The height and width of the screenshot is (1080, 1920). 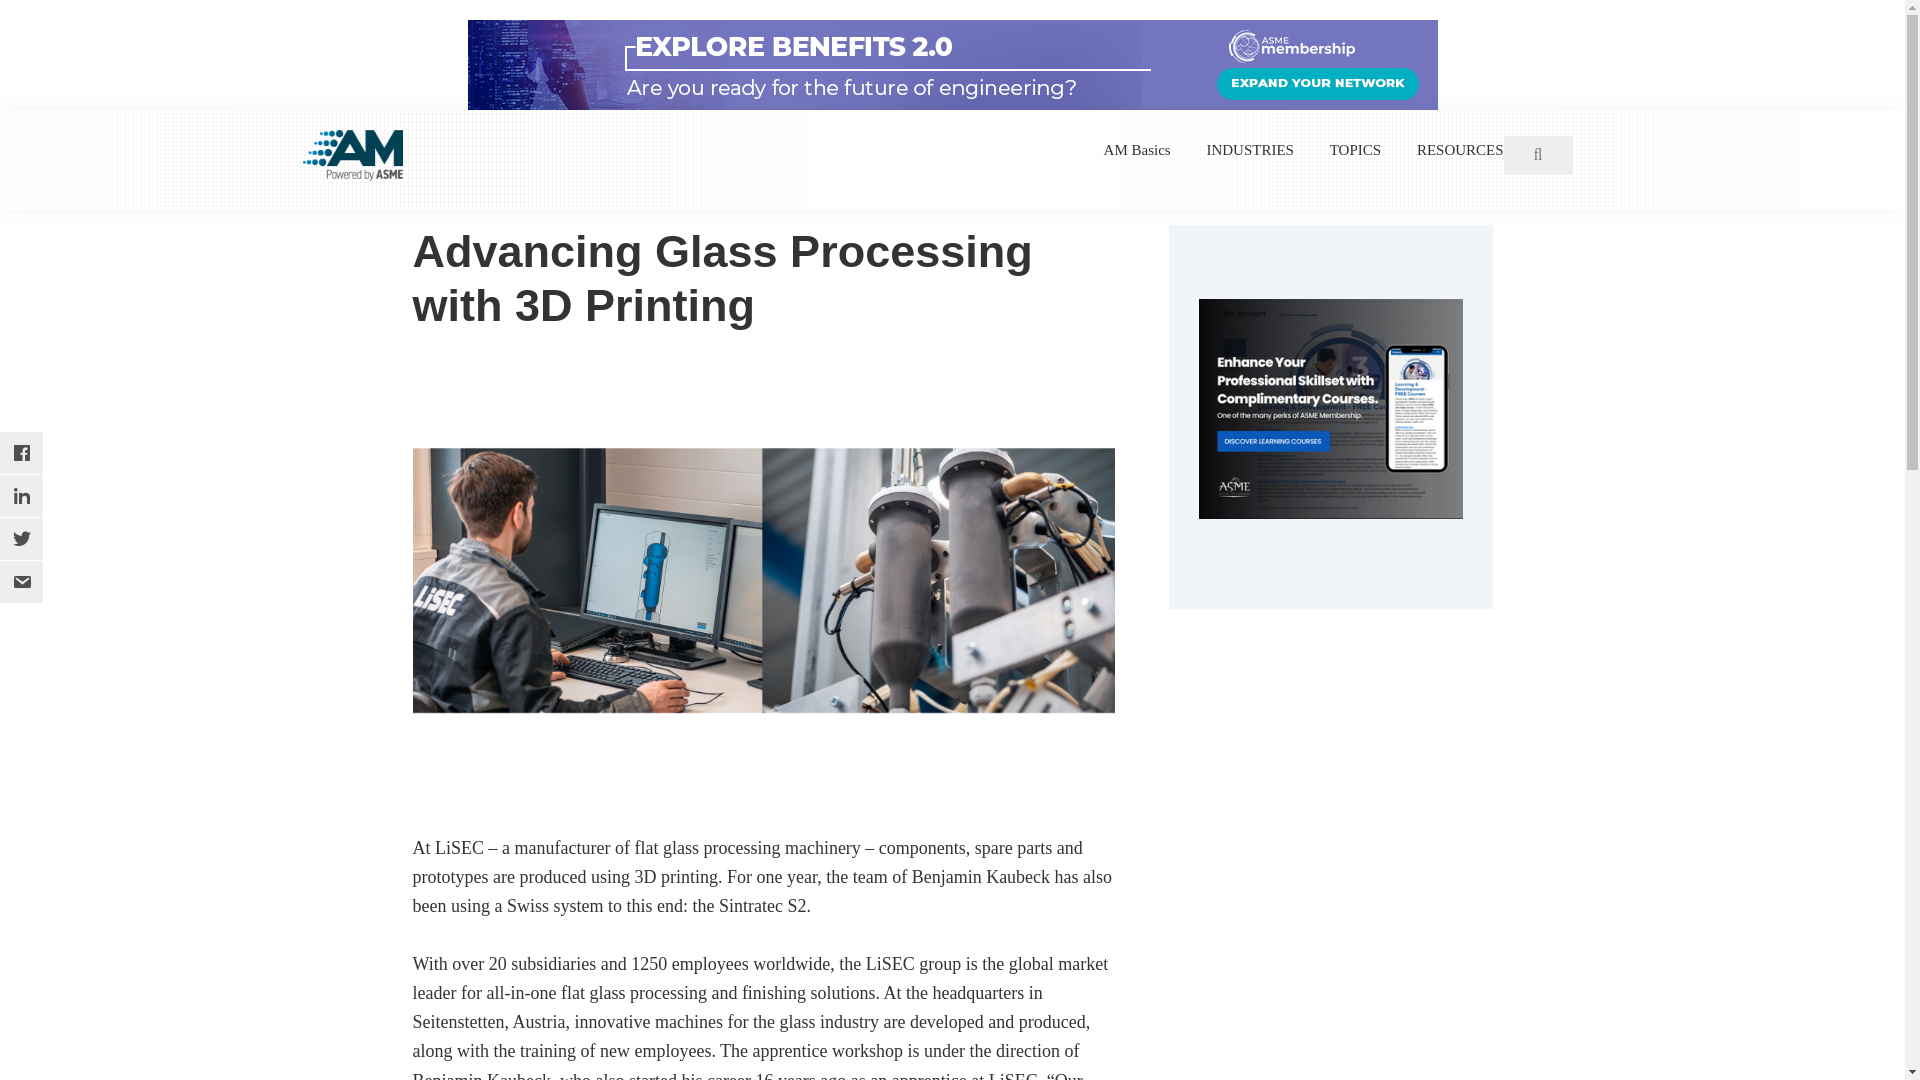 I want to click on INDUSTRIES, so click(x=1250, y=150).